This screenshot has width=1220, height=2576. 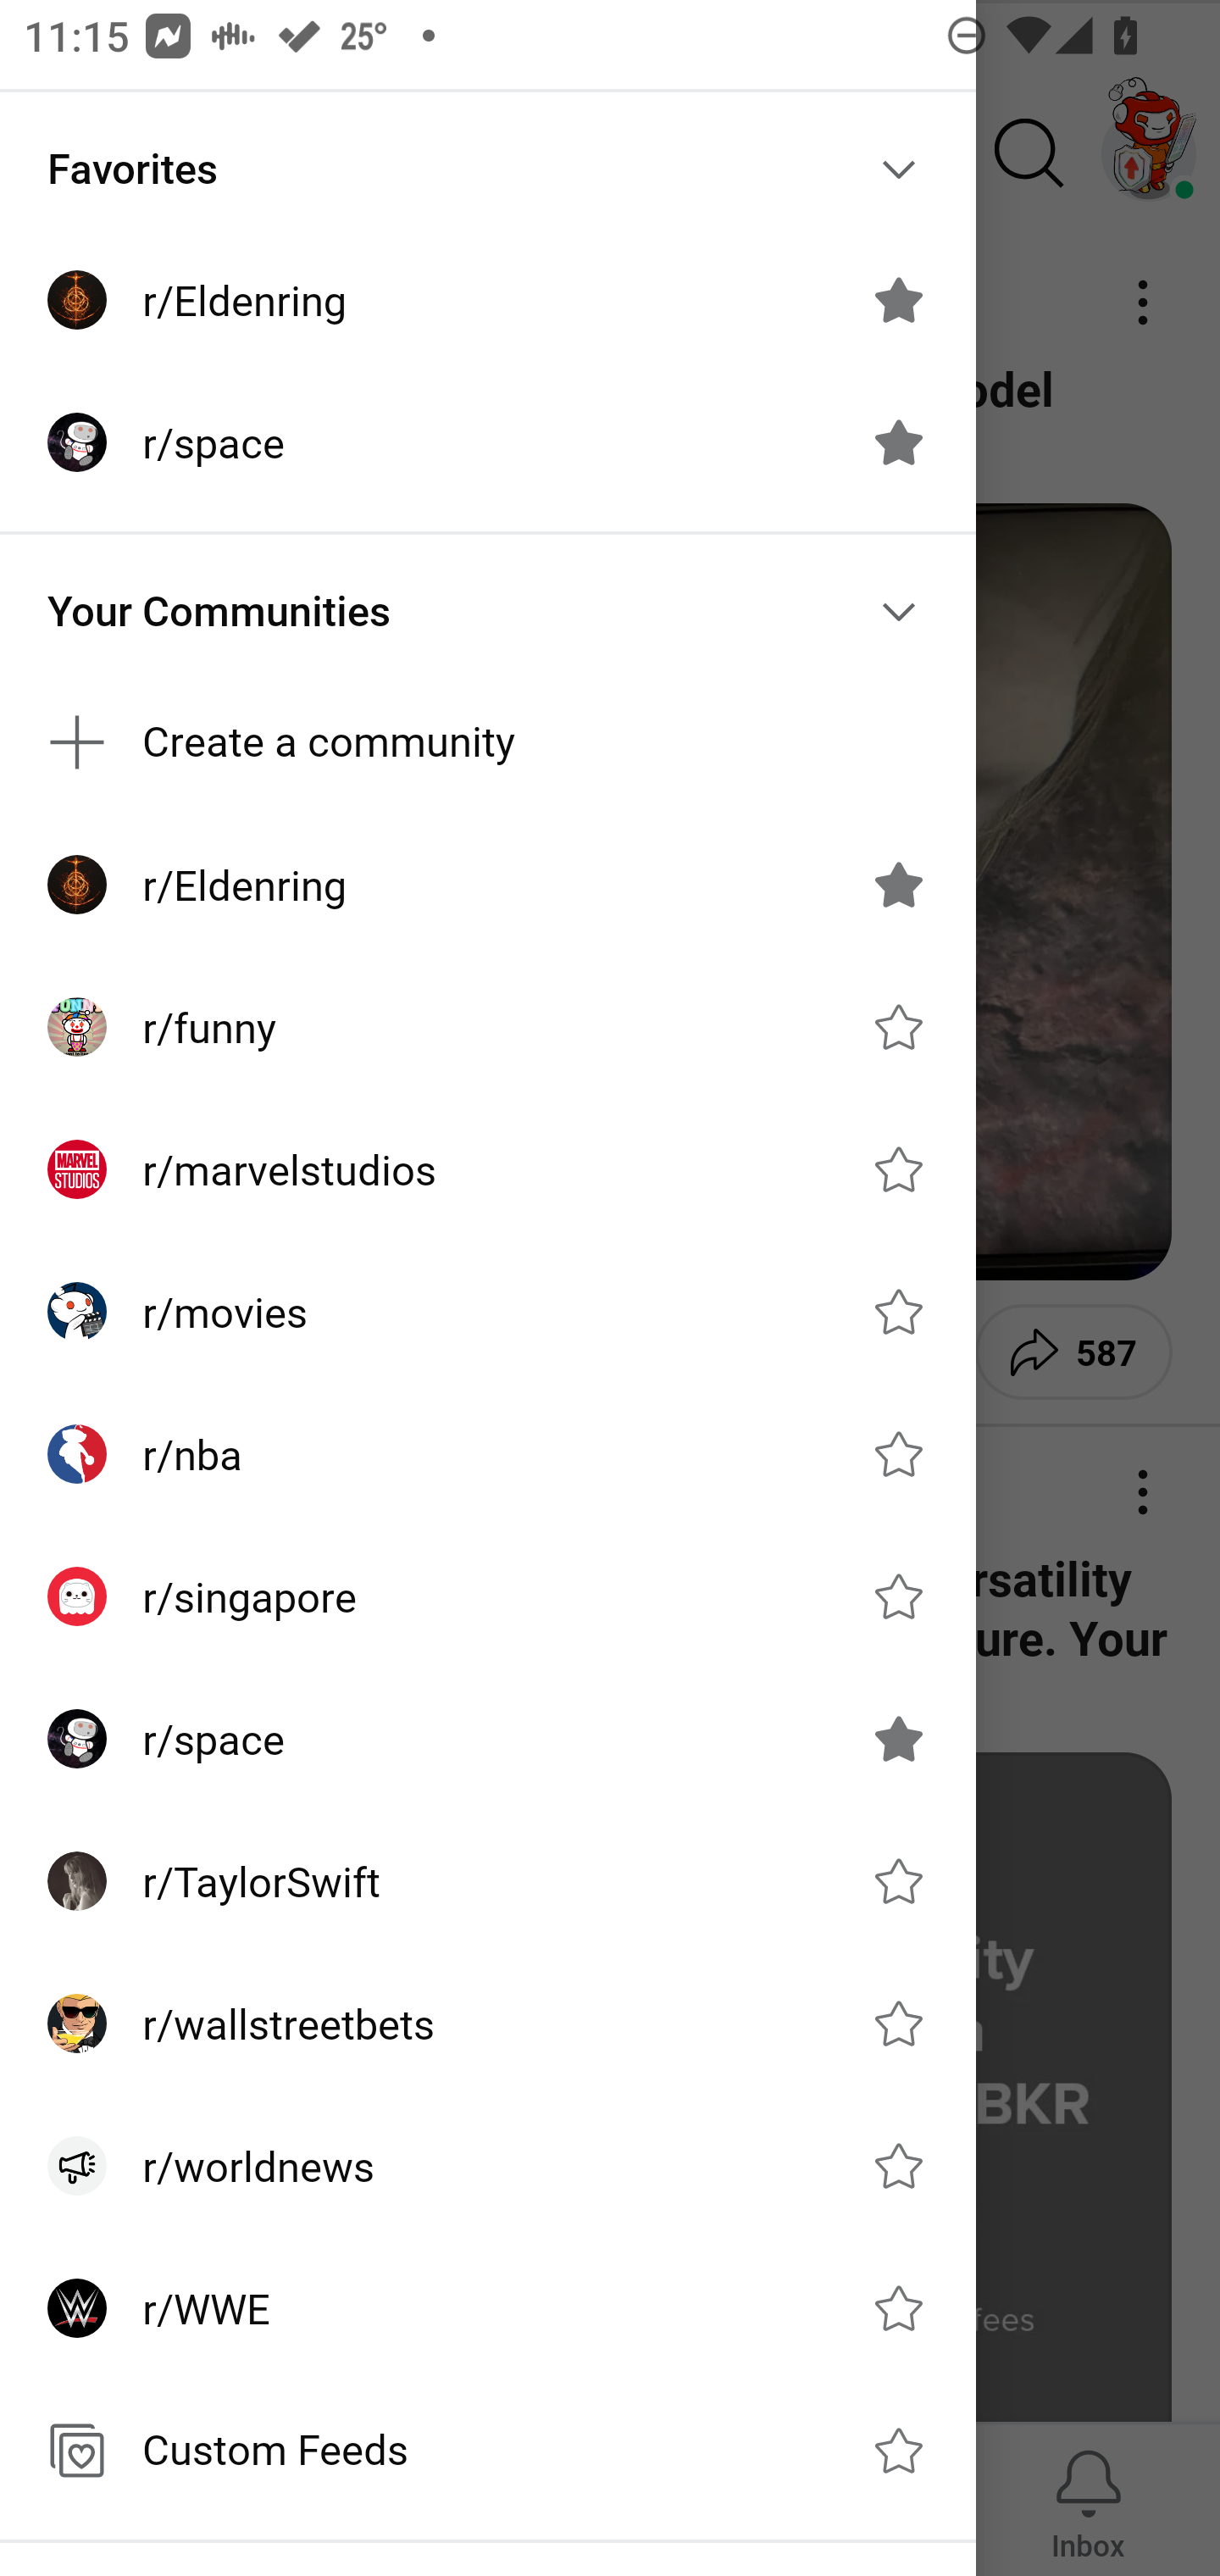 What do you see at coordinates (488, 612) in the screenshot?
I see `Your Communities` at bounding box center [488, 612].